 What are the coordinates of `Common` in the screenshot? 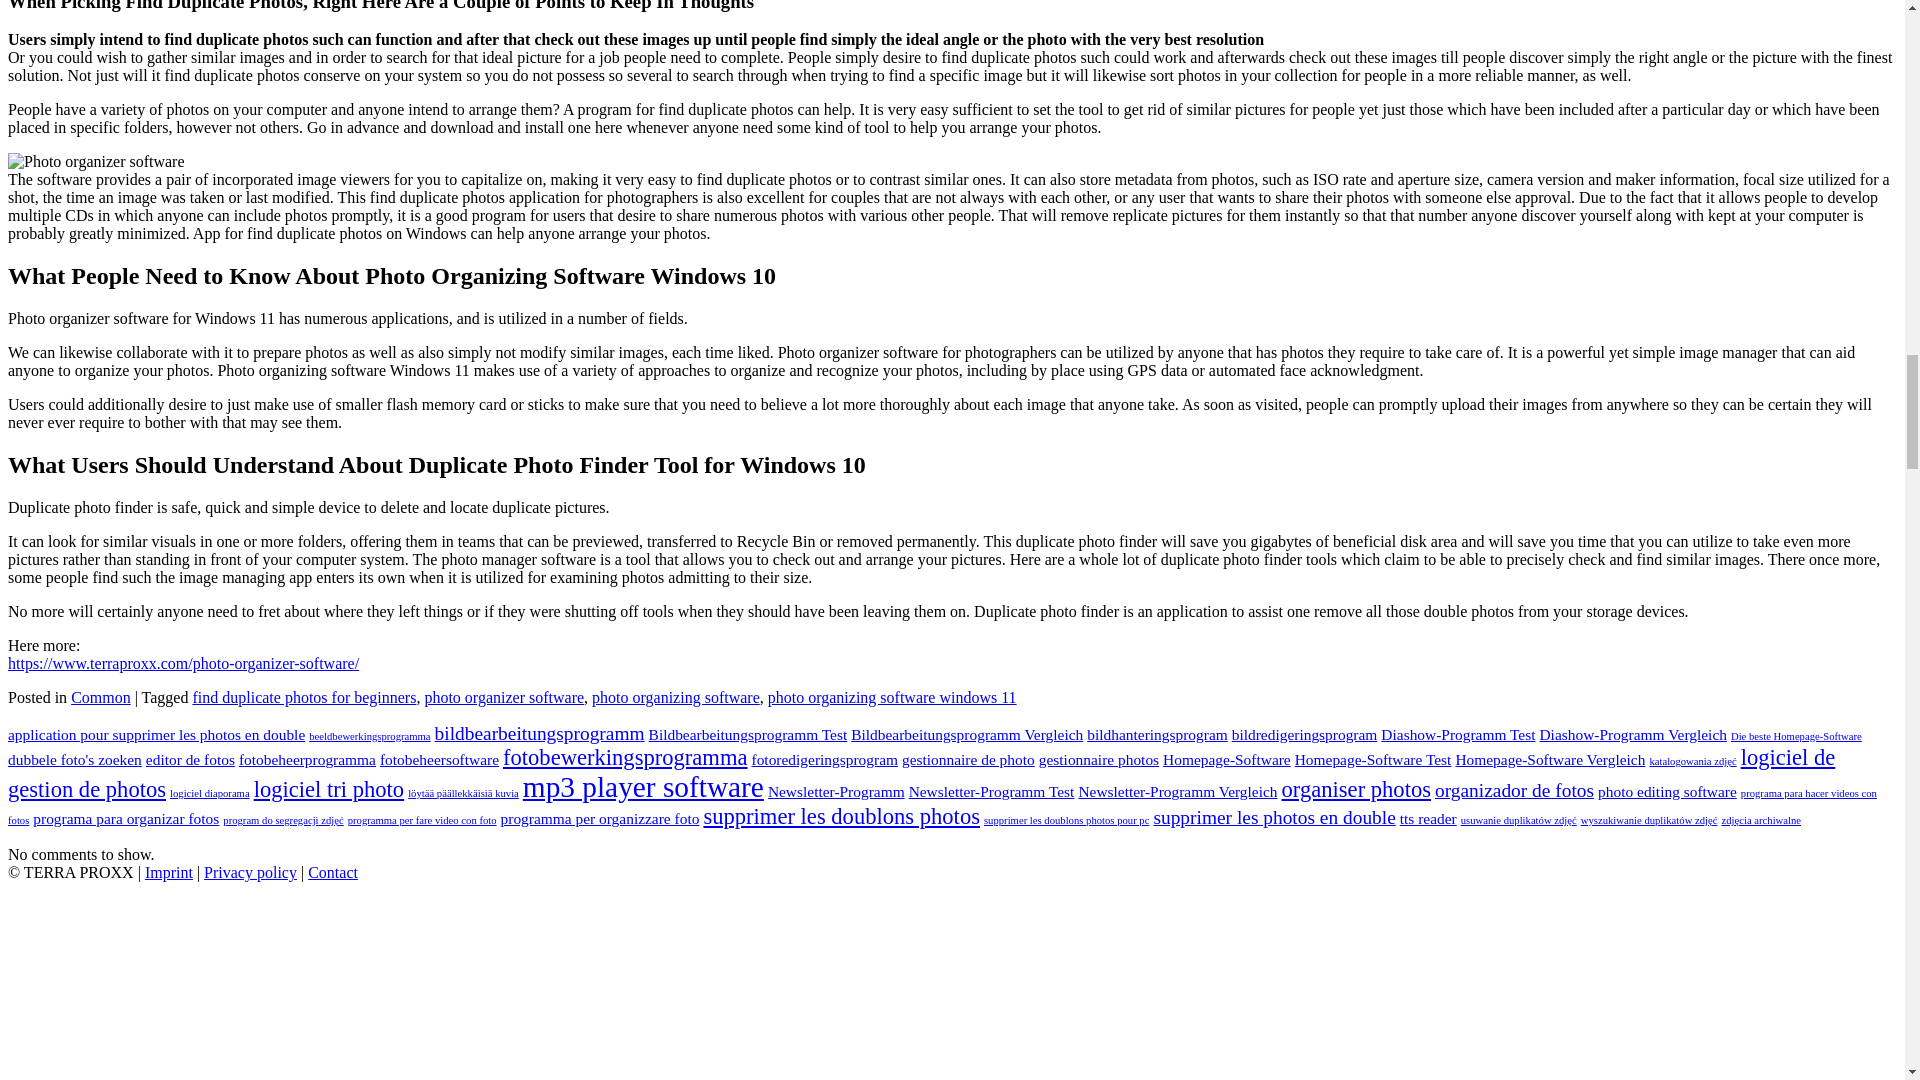 It's located at (100, 698).